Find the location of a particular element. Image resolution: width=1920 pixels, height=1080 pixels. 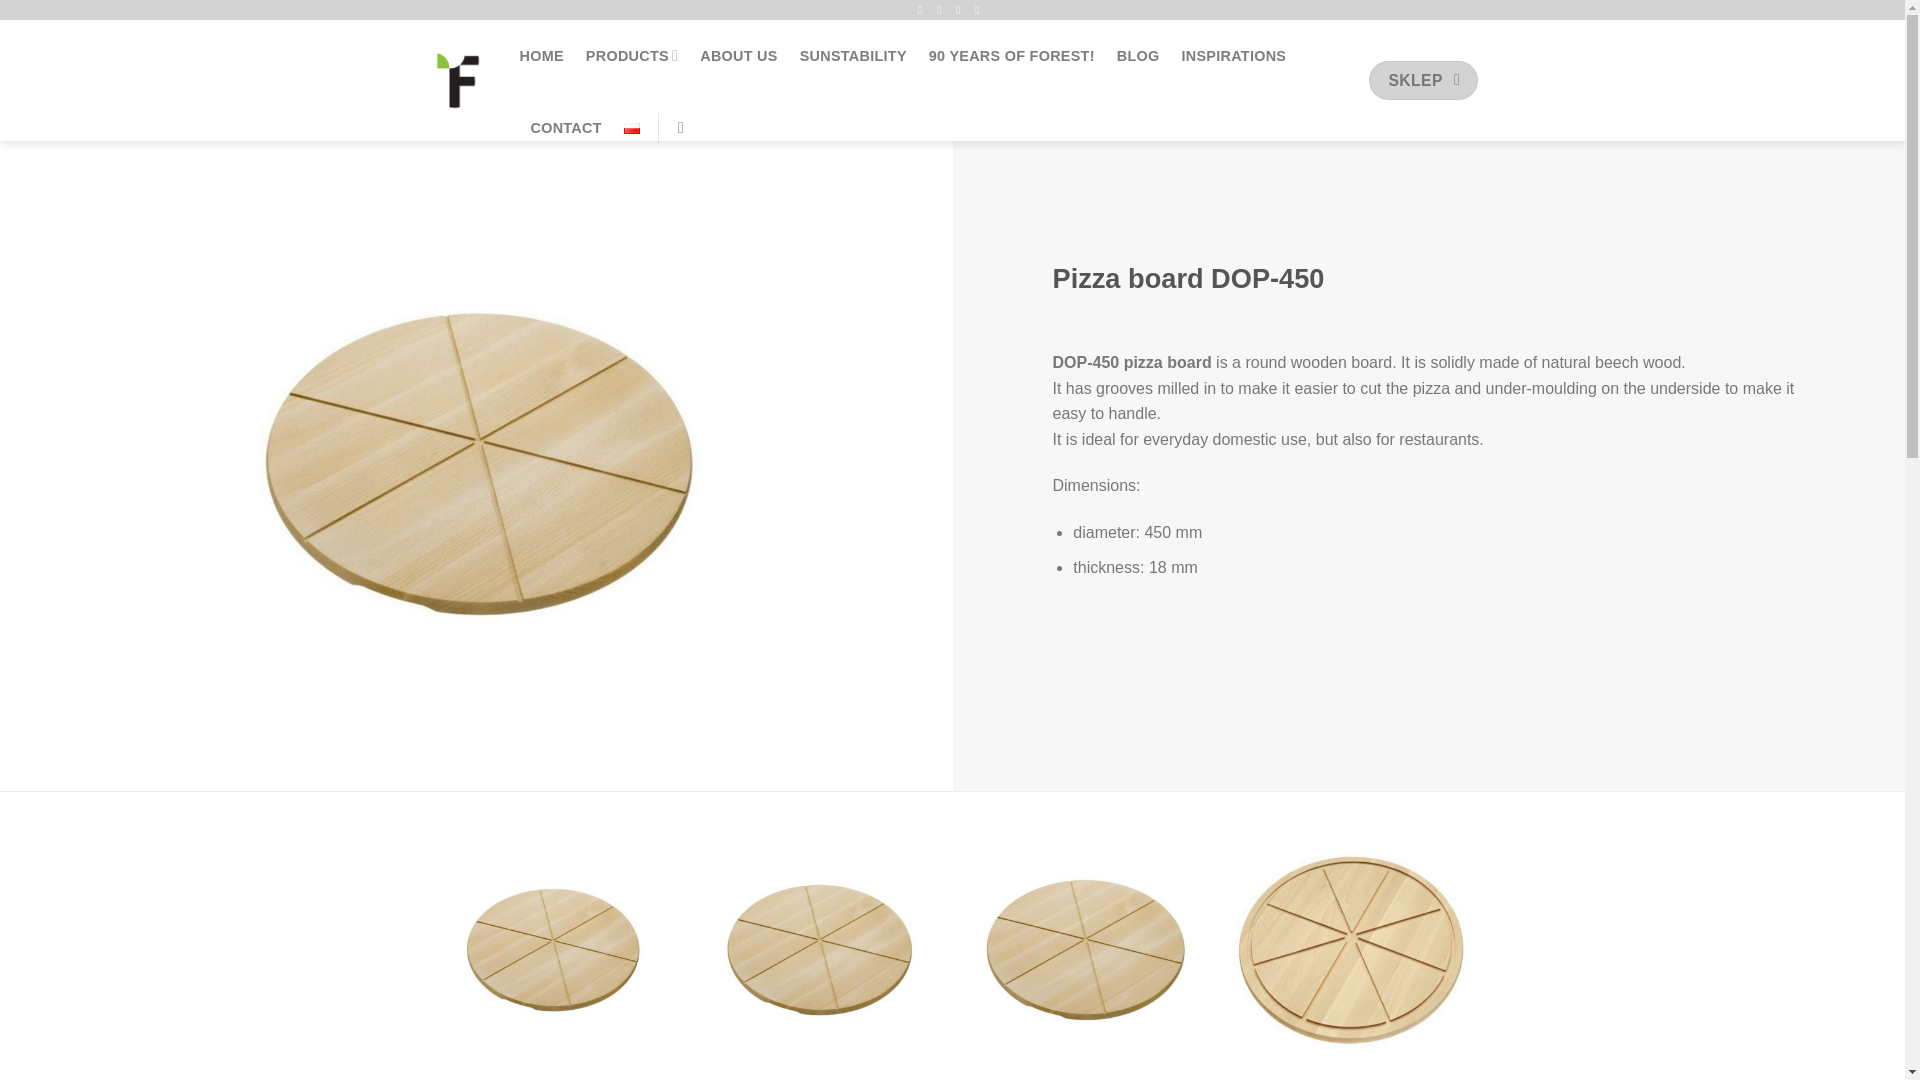

SUNSTABILITY is located at coordinates (853, 56).